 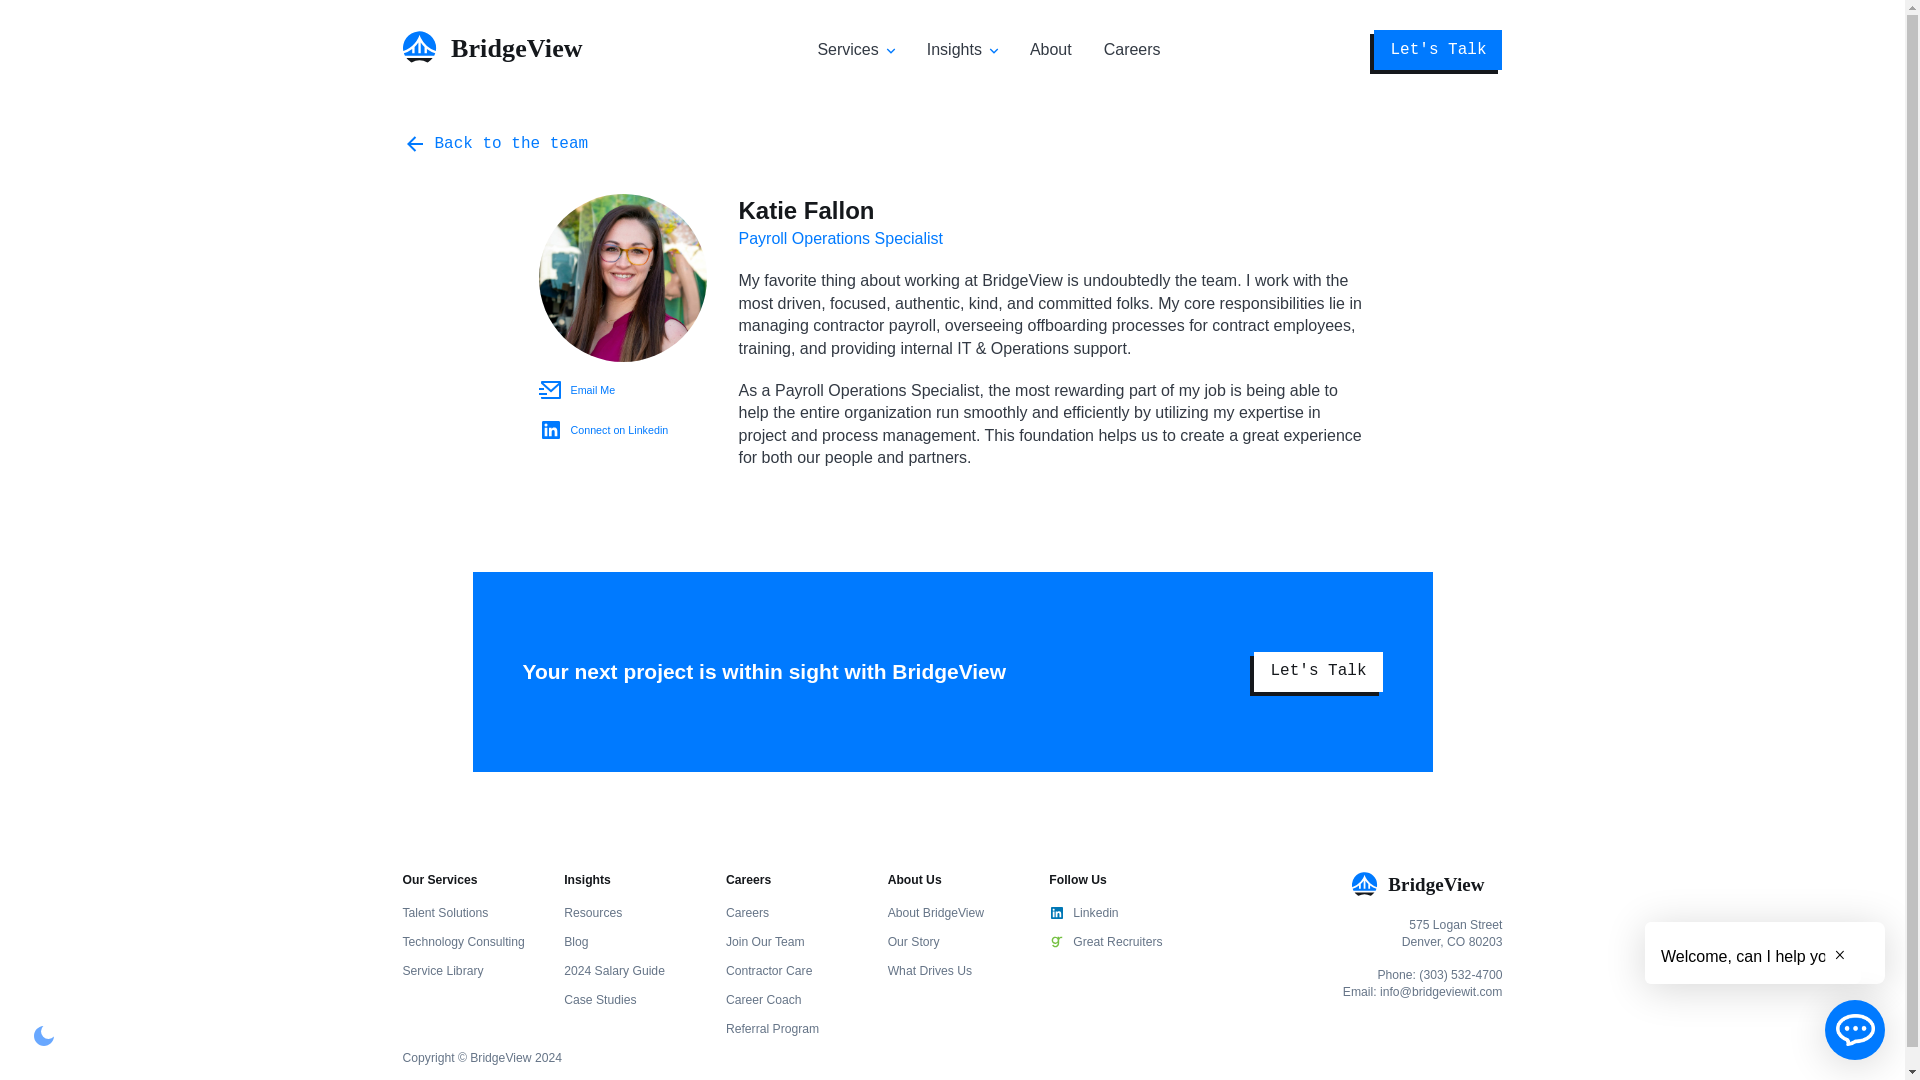 I want to click on BridgeView, so click(x=1426, y=884).